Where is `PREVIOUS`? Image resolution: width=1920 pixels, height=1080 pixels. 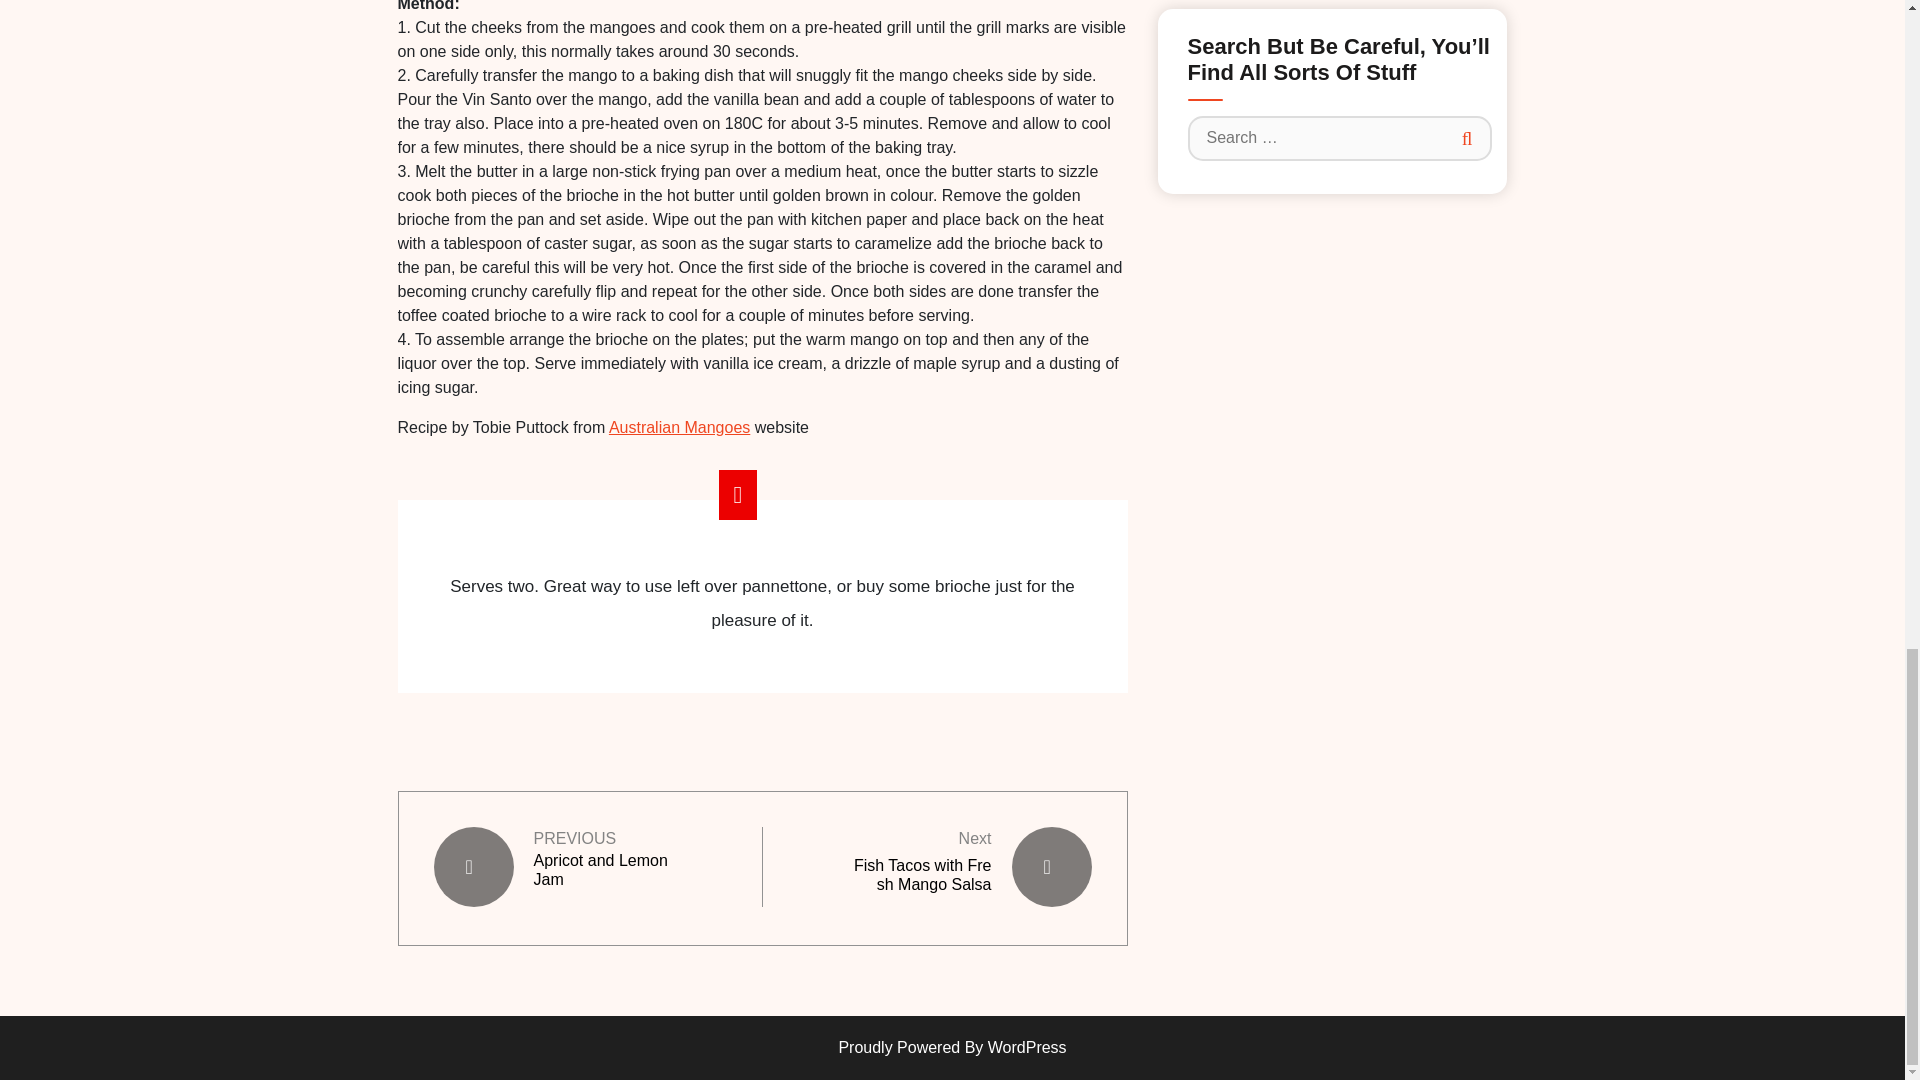
PREVIOUS is located at coordinates (574, 838).